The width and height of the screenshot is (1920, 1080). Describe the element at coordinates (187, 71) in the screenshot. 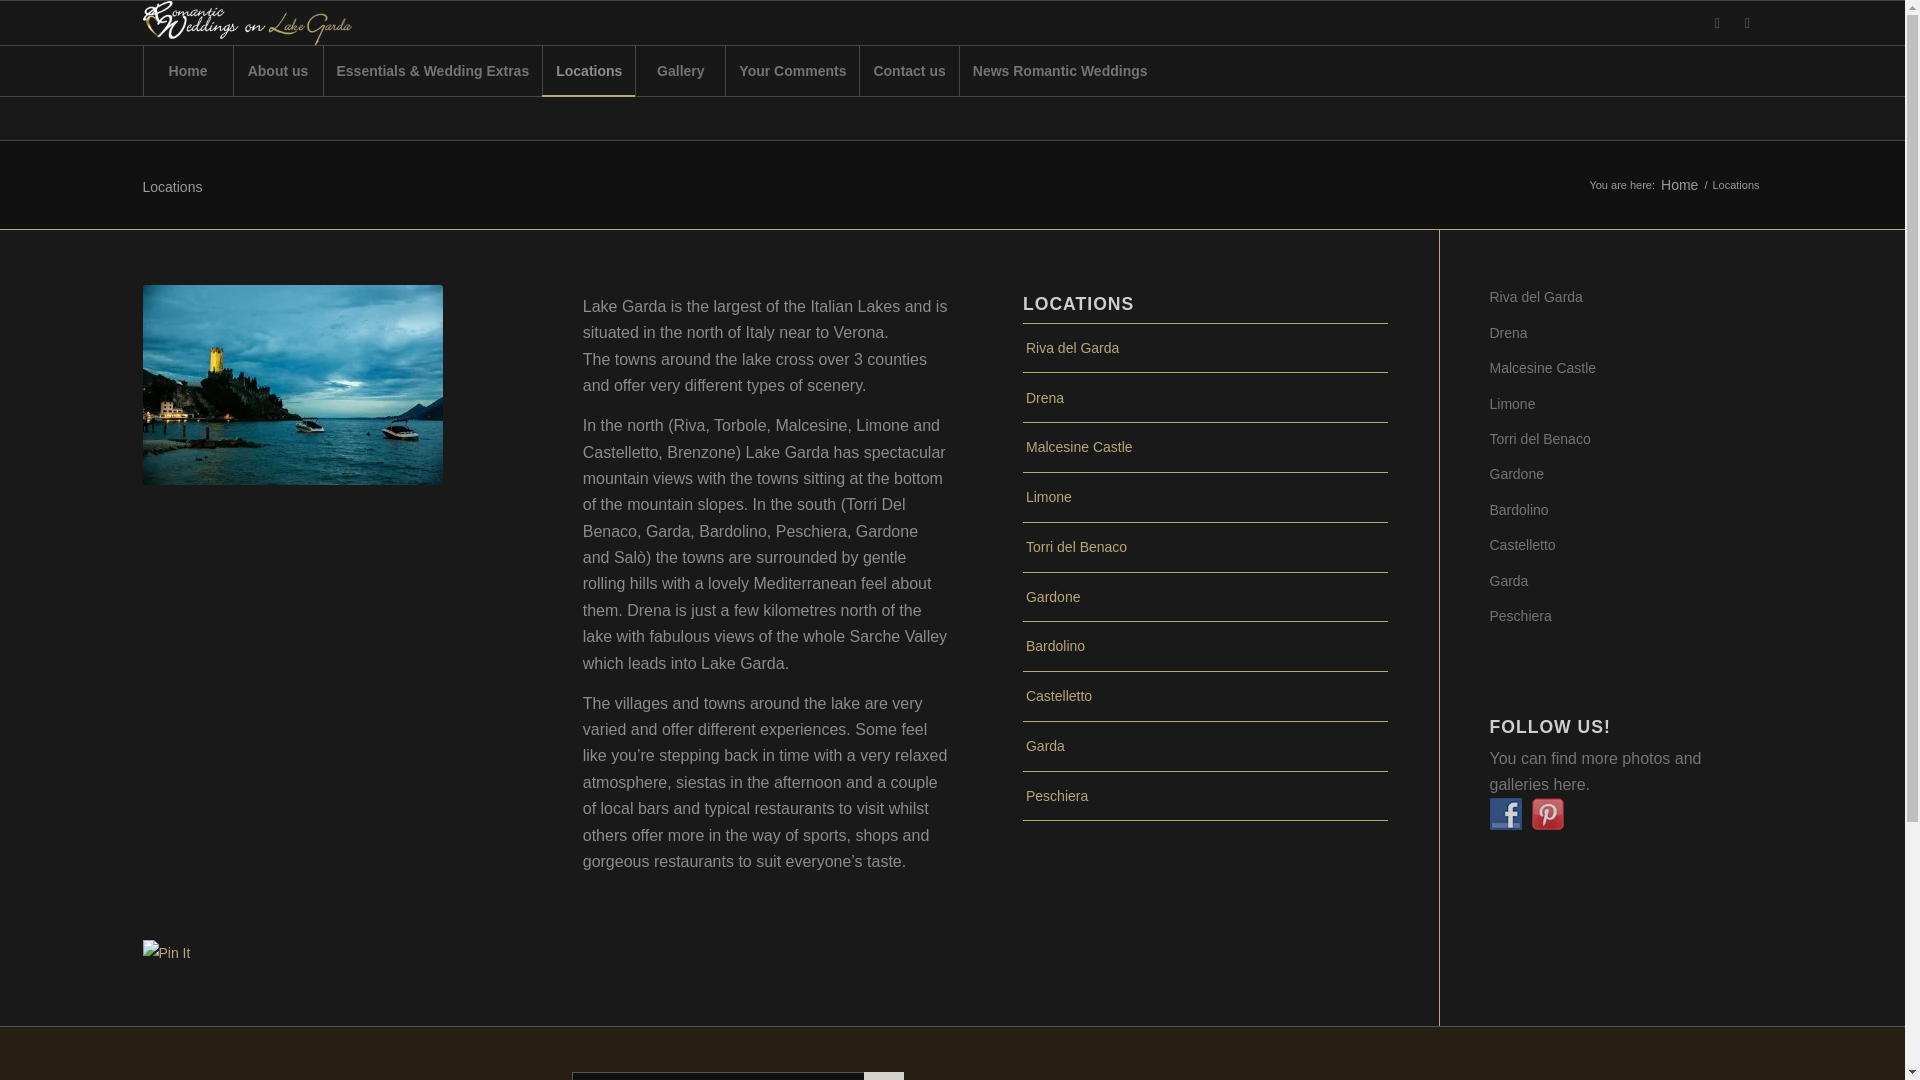

I see `Home` at that location.